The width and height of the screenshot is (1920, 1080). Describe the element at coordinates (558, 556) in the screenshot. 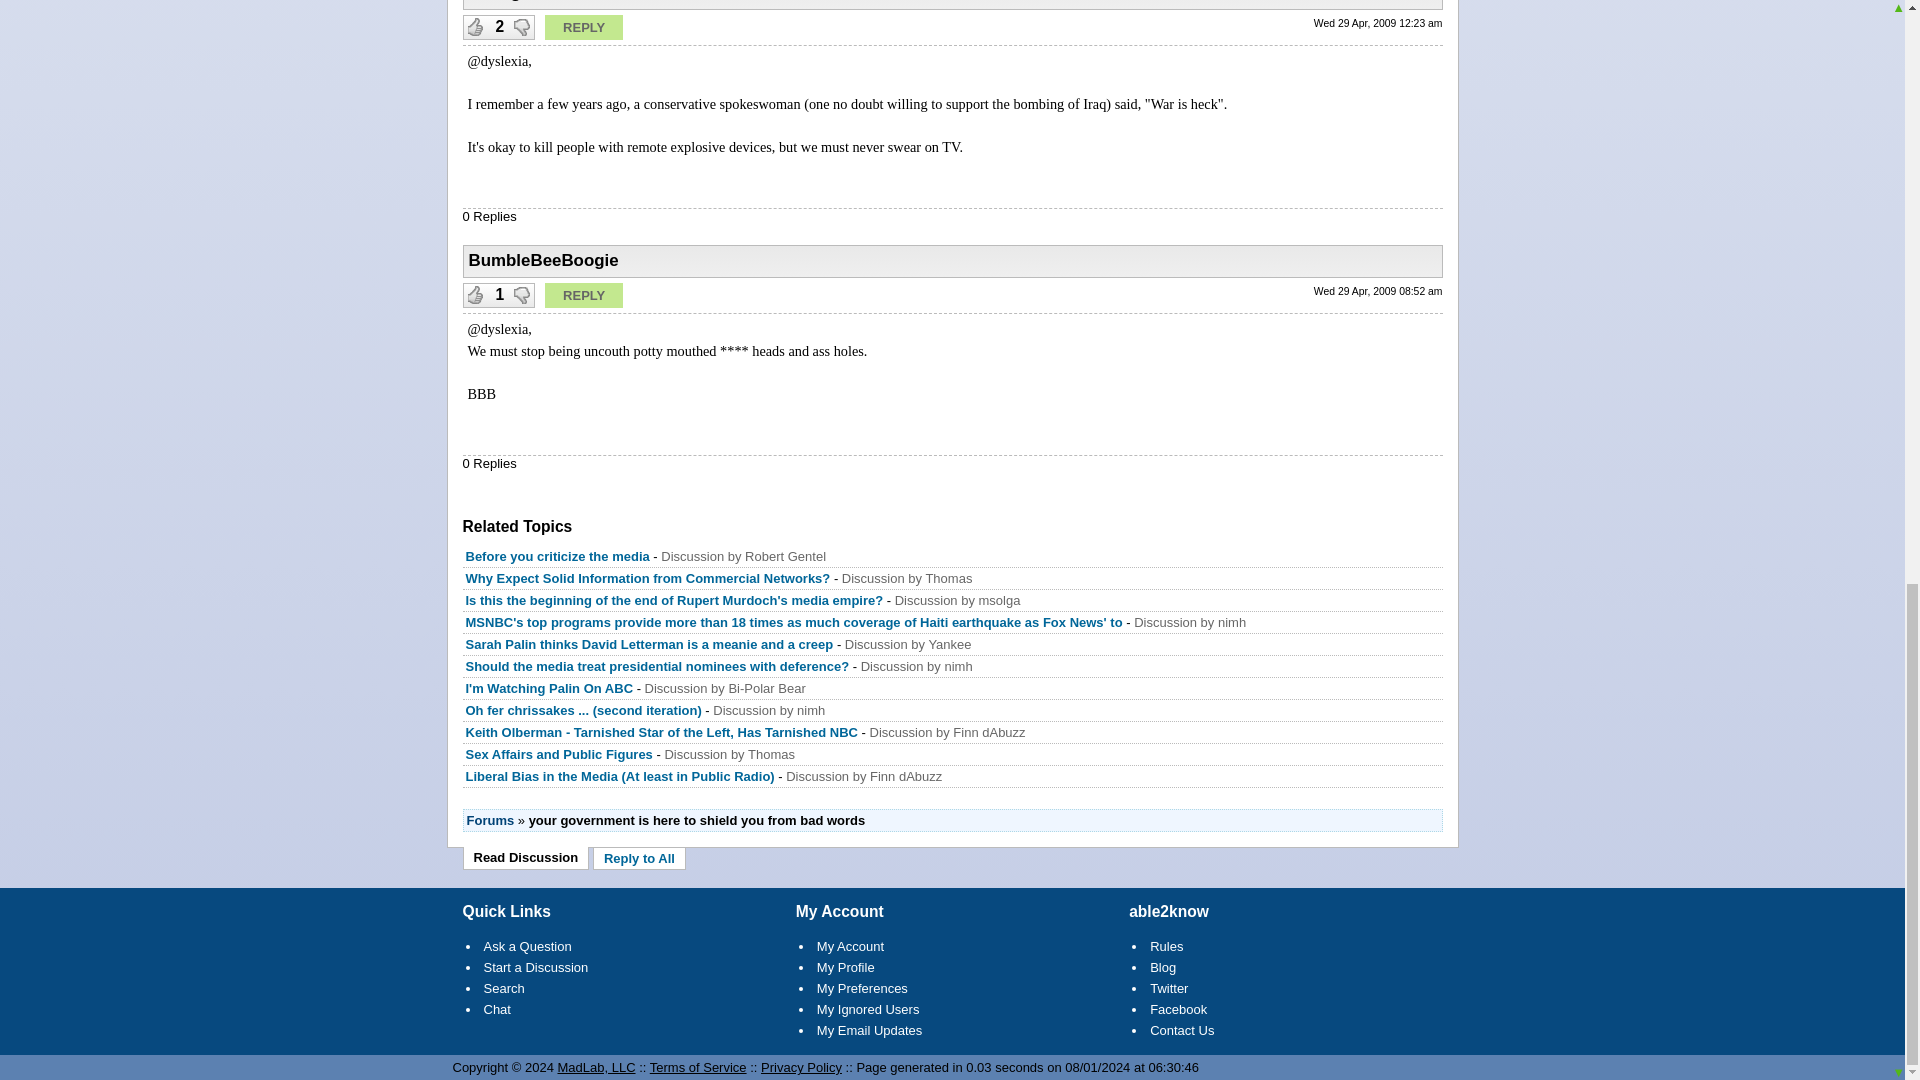

I see `Before you criticize the media` at that location.